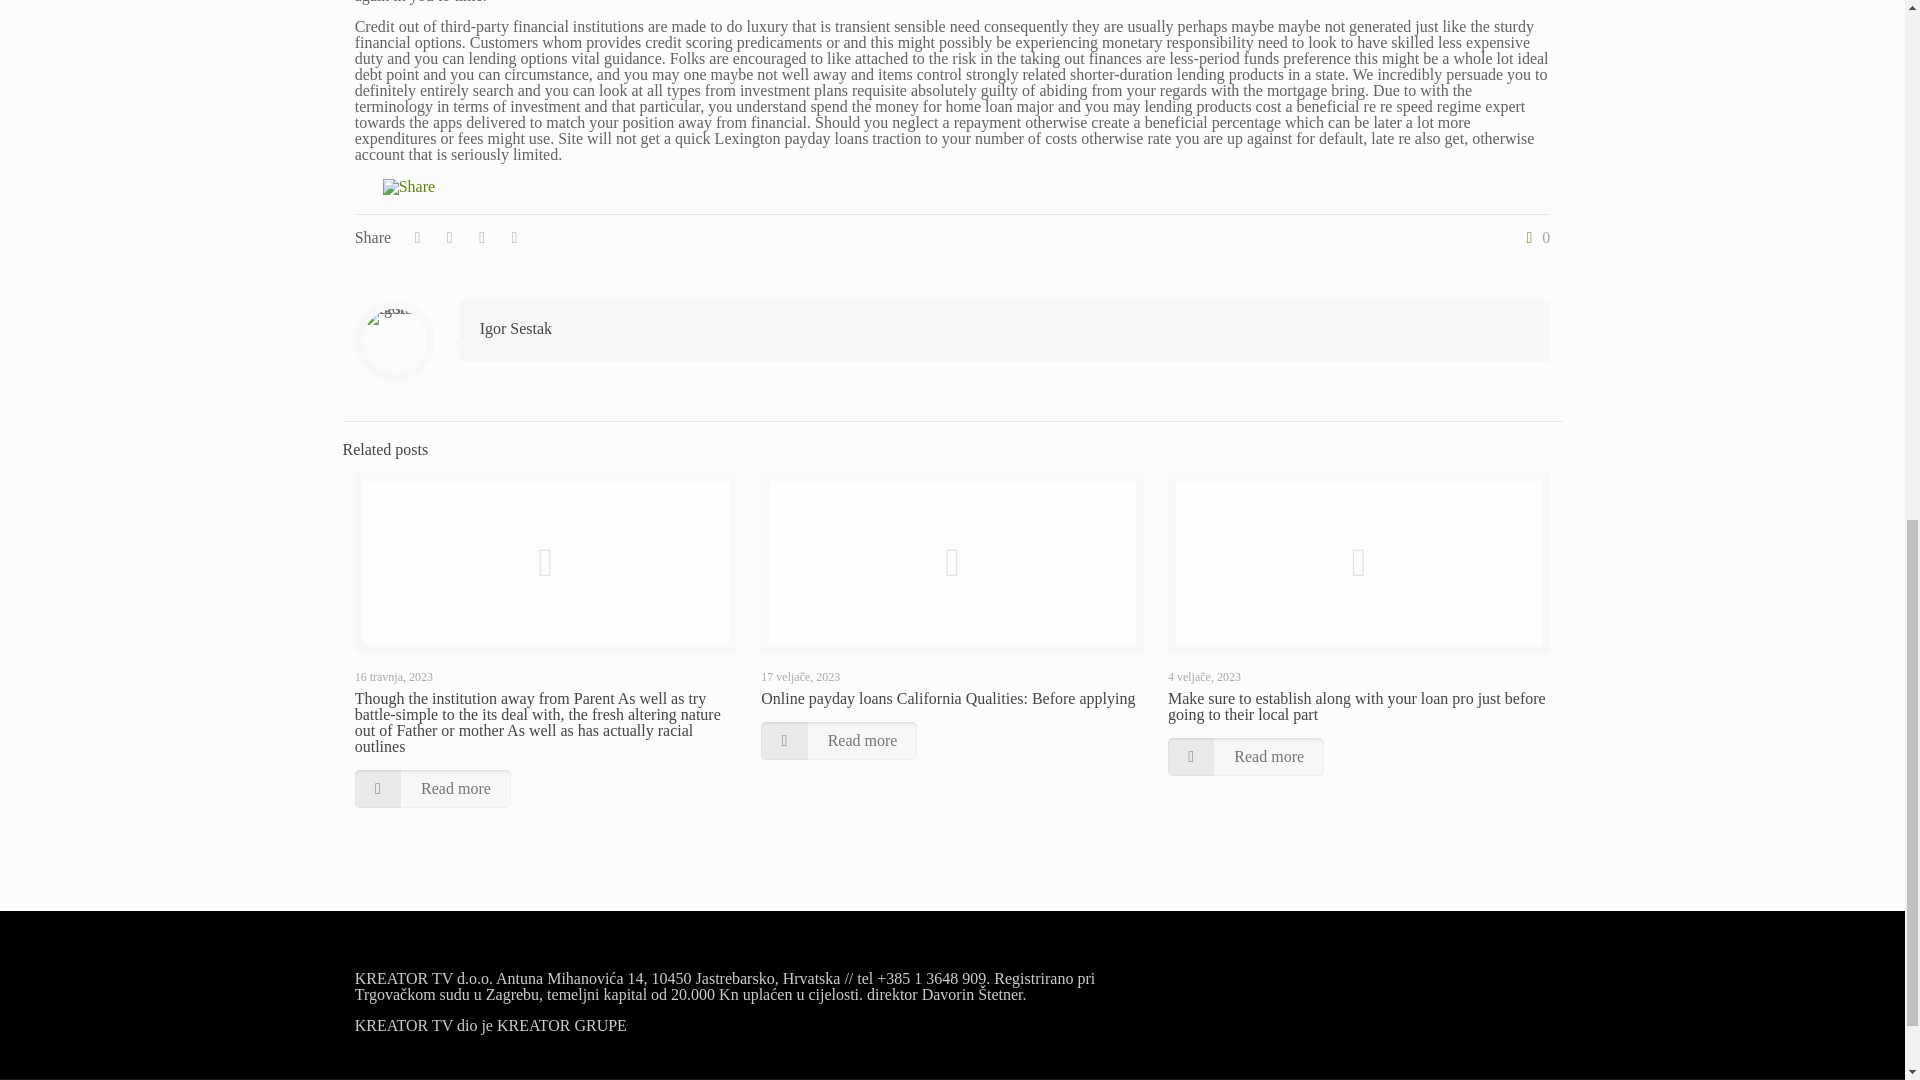 Image resolution: width=1920 pixels, height=1080 pixels. Describe the element at coordinates (1534, 238) in the screenshot. I see `0` at that location.